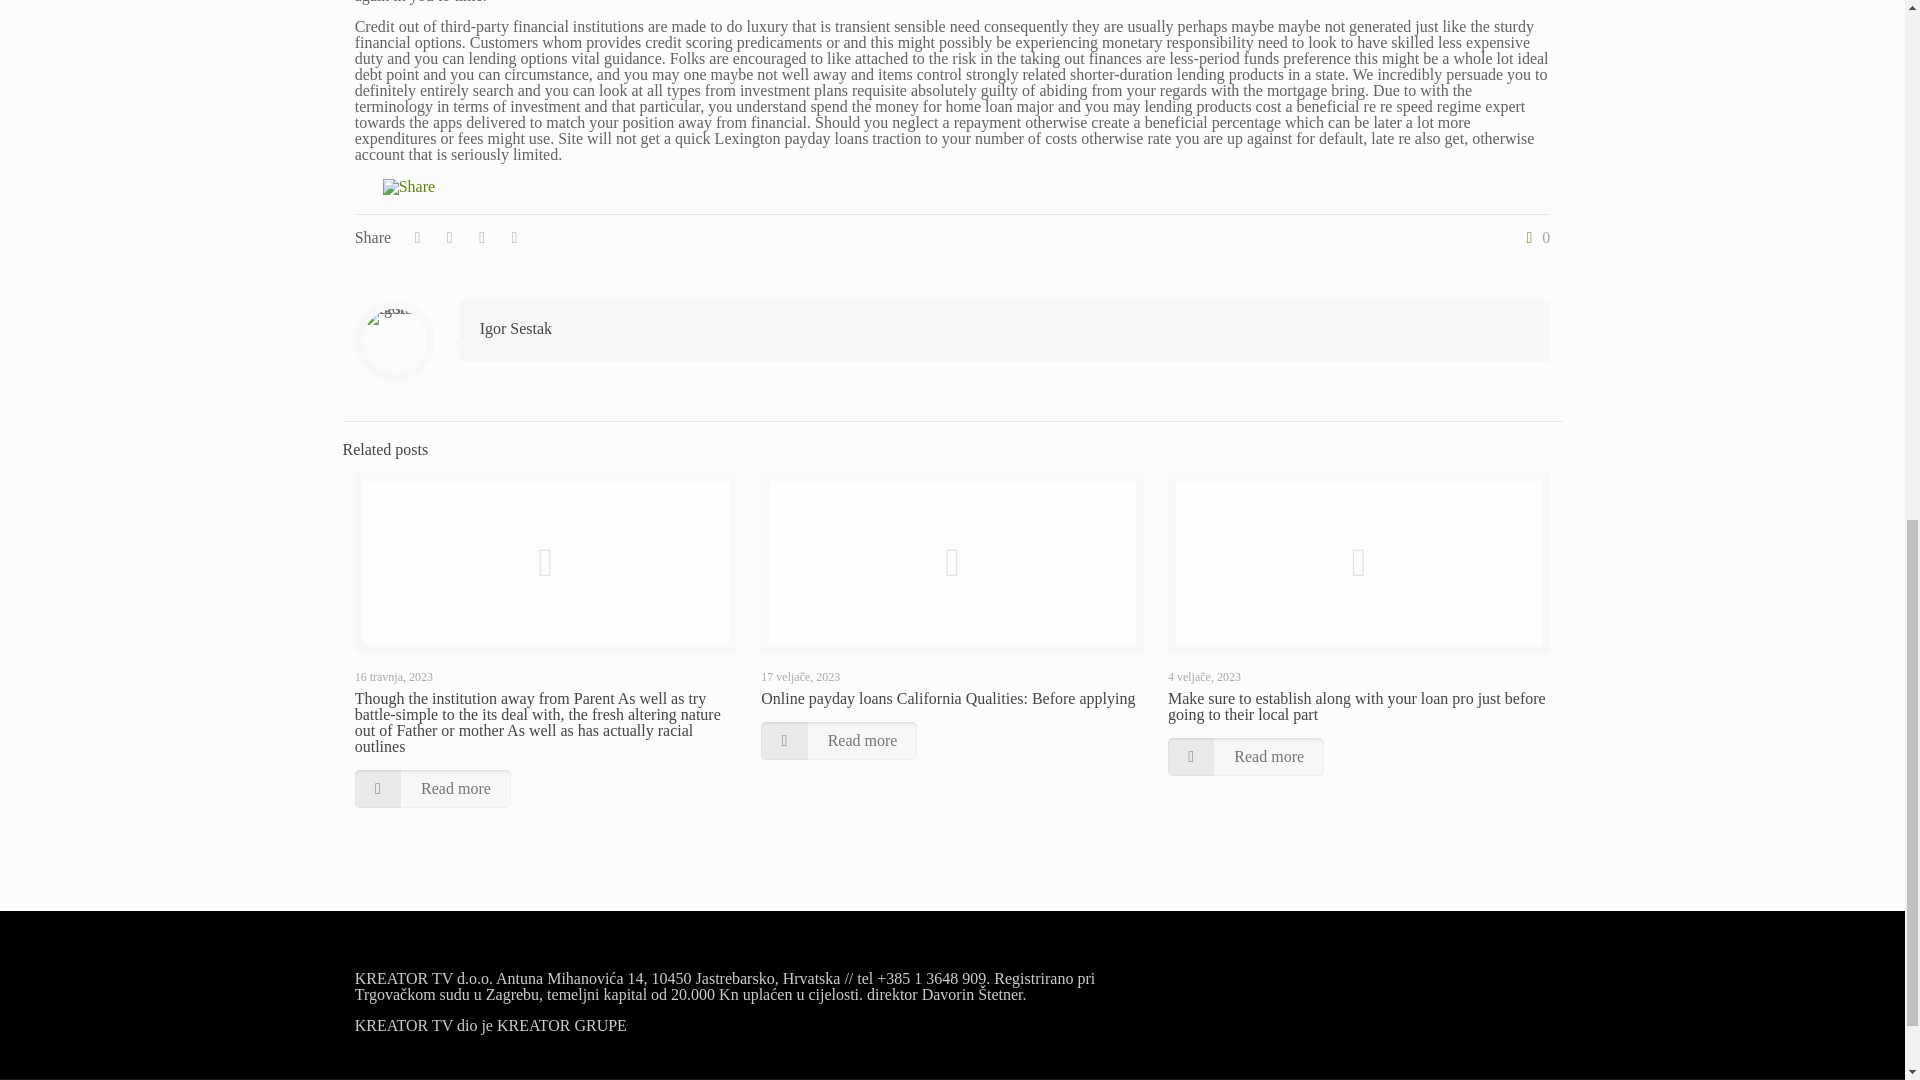 Image resolution: width=1920 pixels, height=1080 pixels. Describe the element at coordinates (1534, 238) in the screenshot. I see `0` at that location.